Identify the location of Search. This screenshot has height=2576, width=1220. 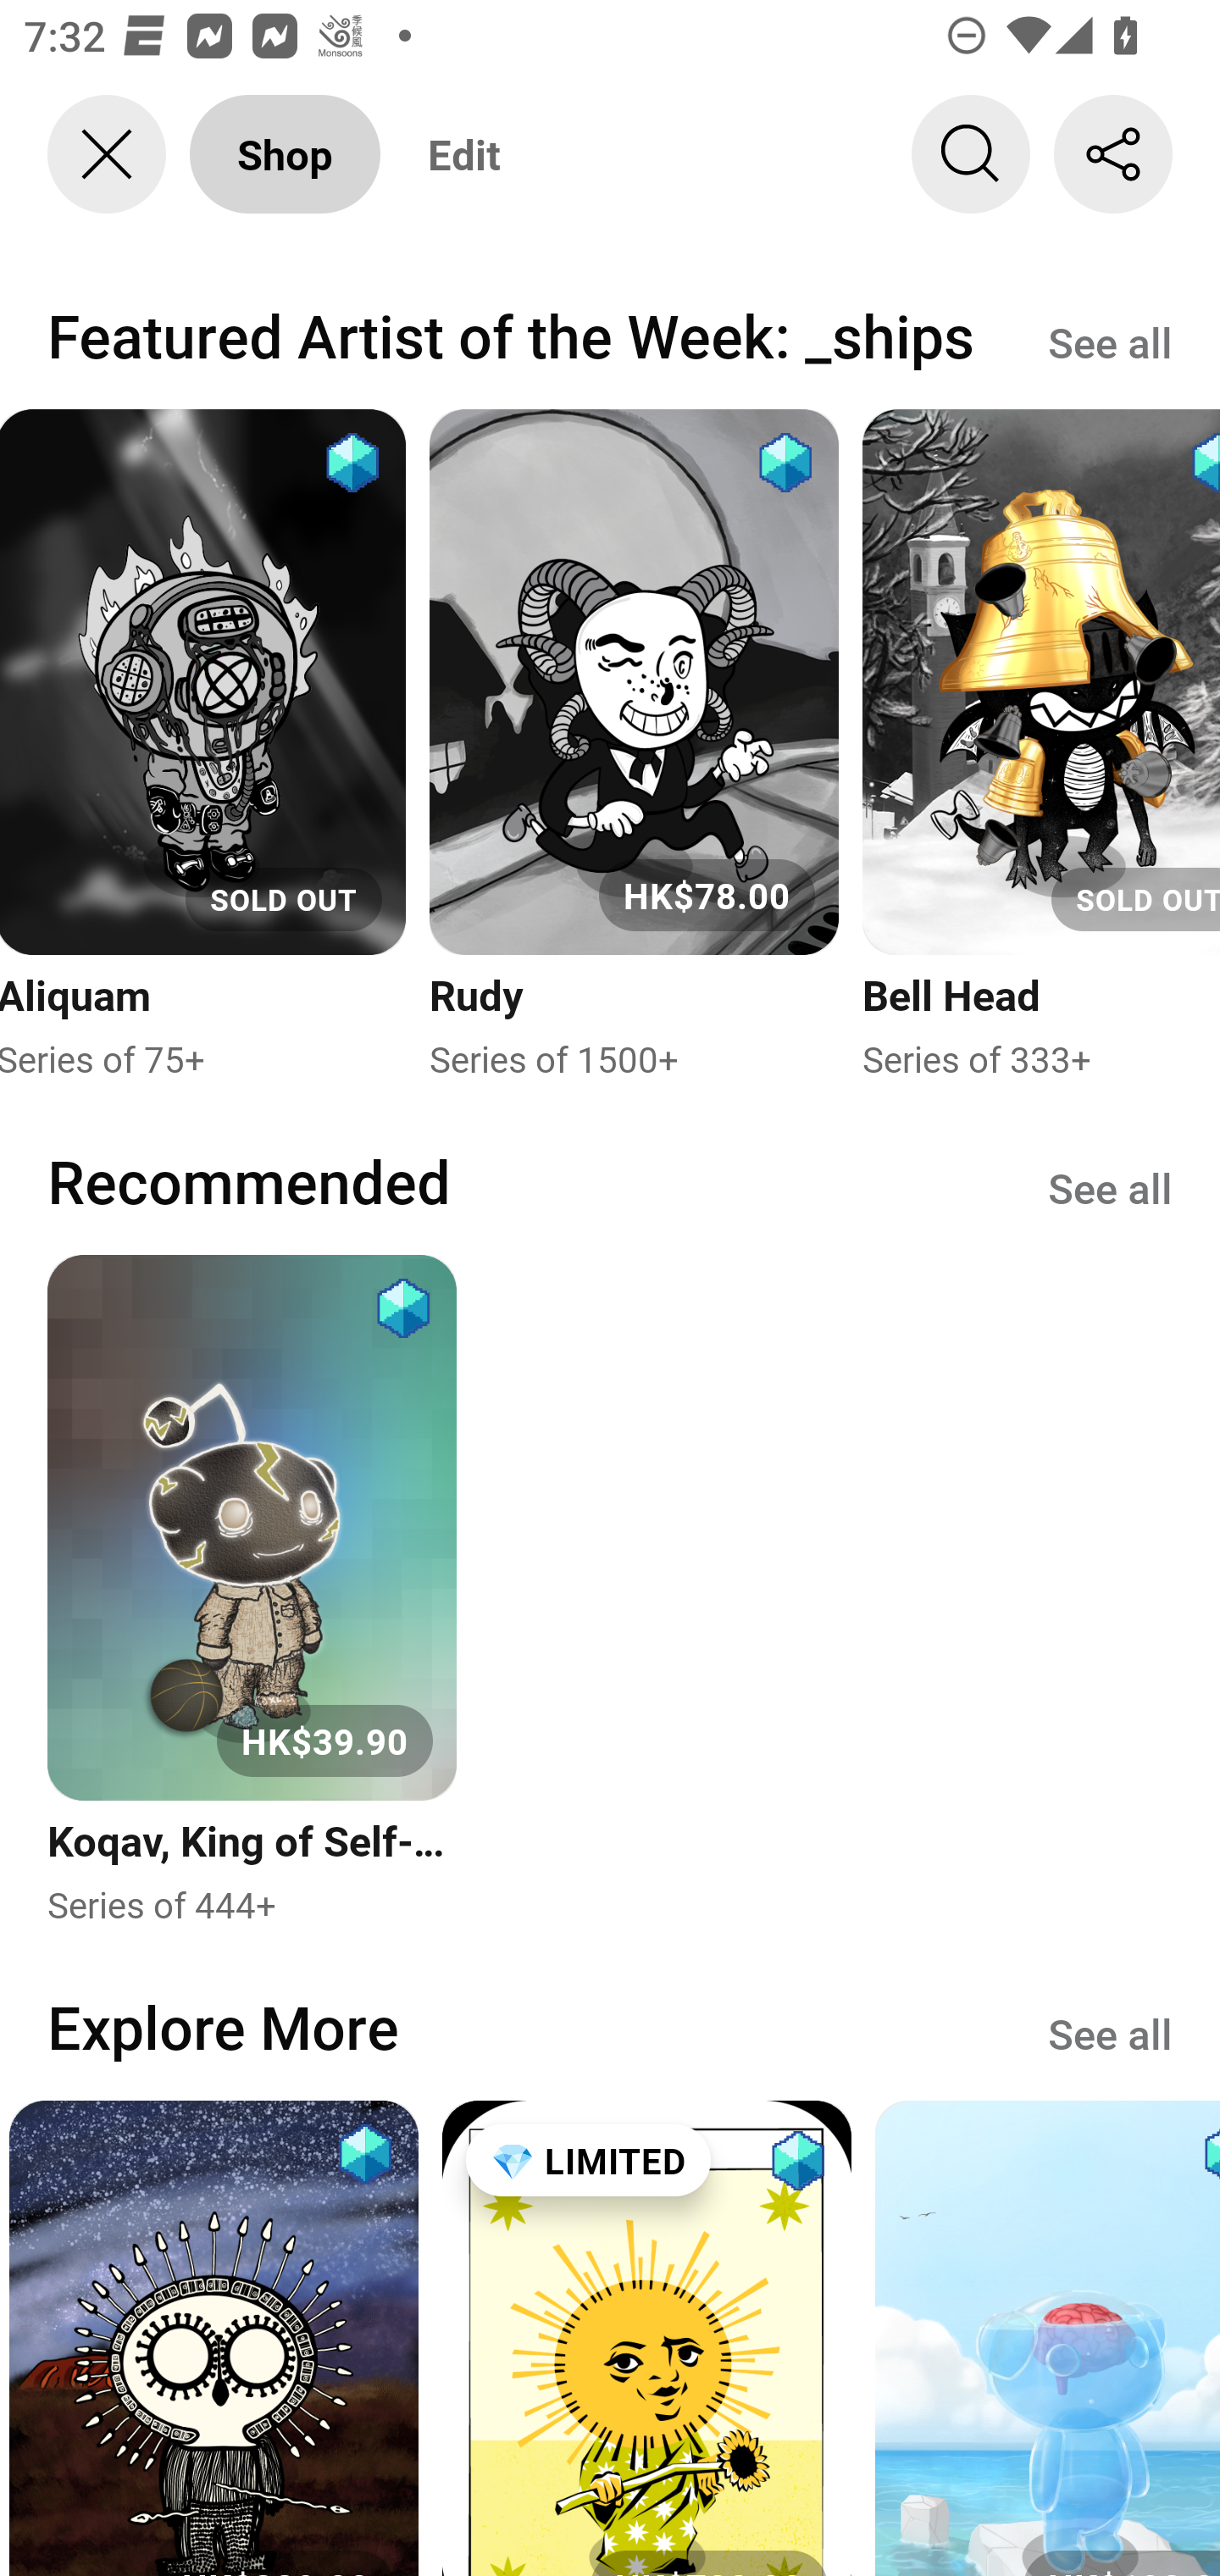
(971, 154).